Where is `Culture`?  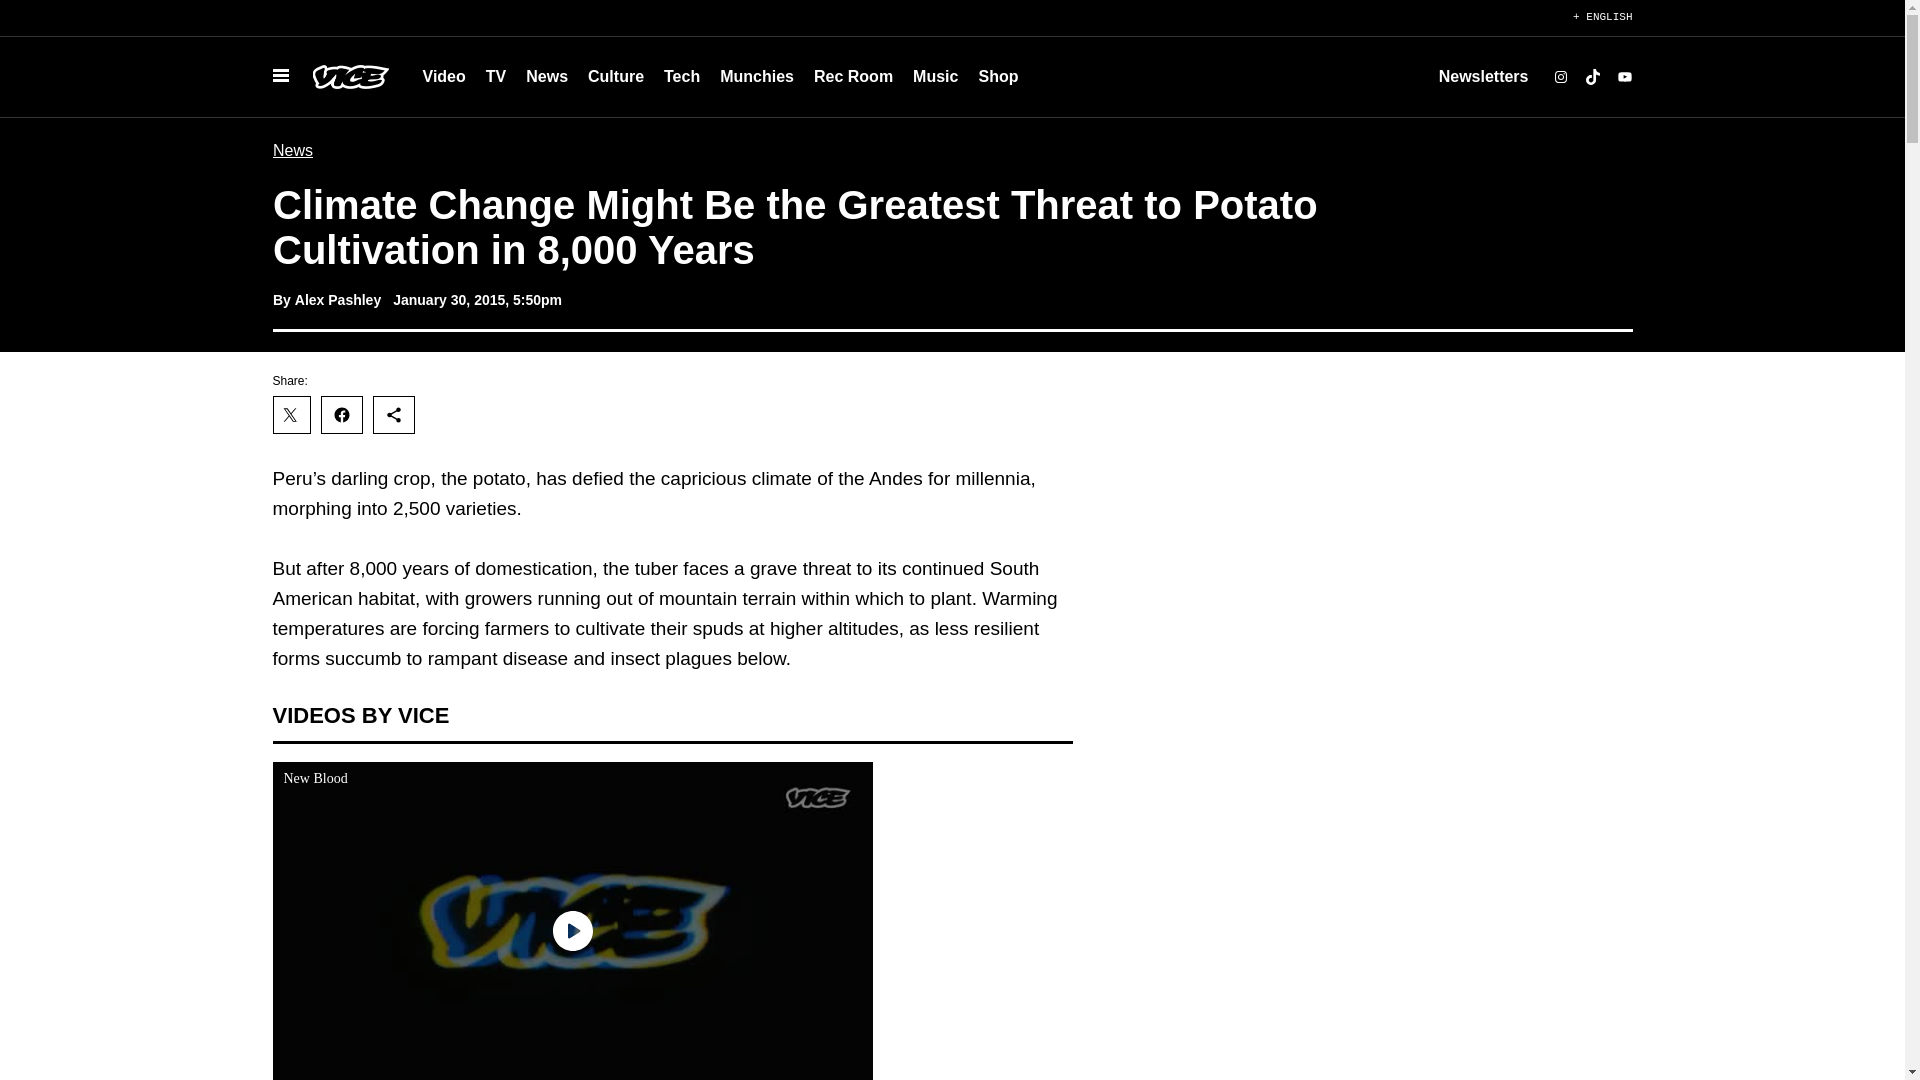 Culture is located at coordinates (616, 76).